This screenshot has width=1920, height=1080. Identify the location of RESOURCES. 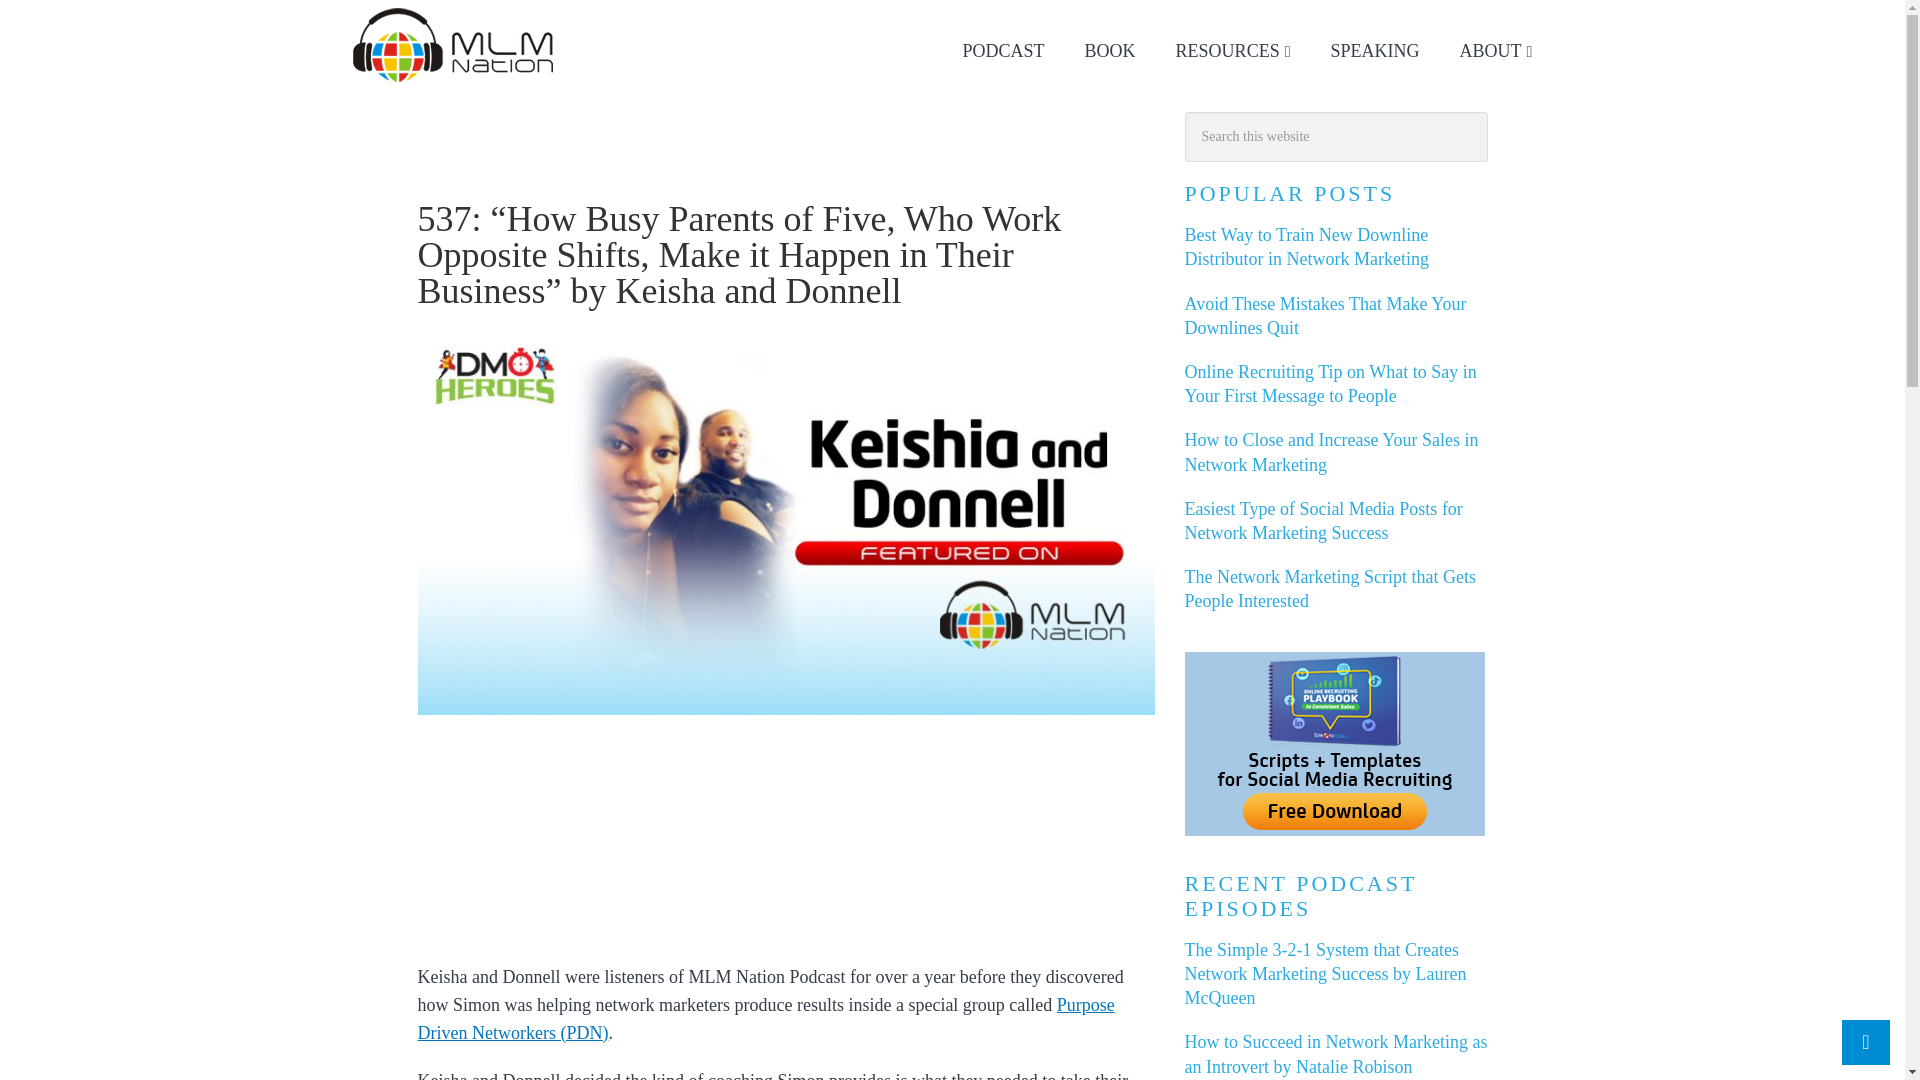
(1233, 51).